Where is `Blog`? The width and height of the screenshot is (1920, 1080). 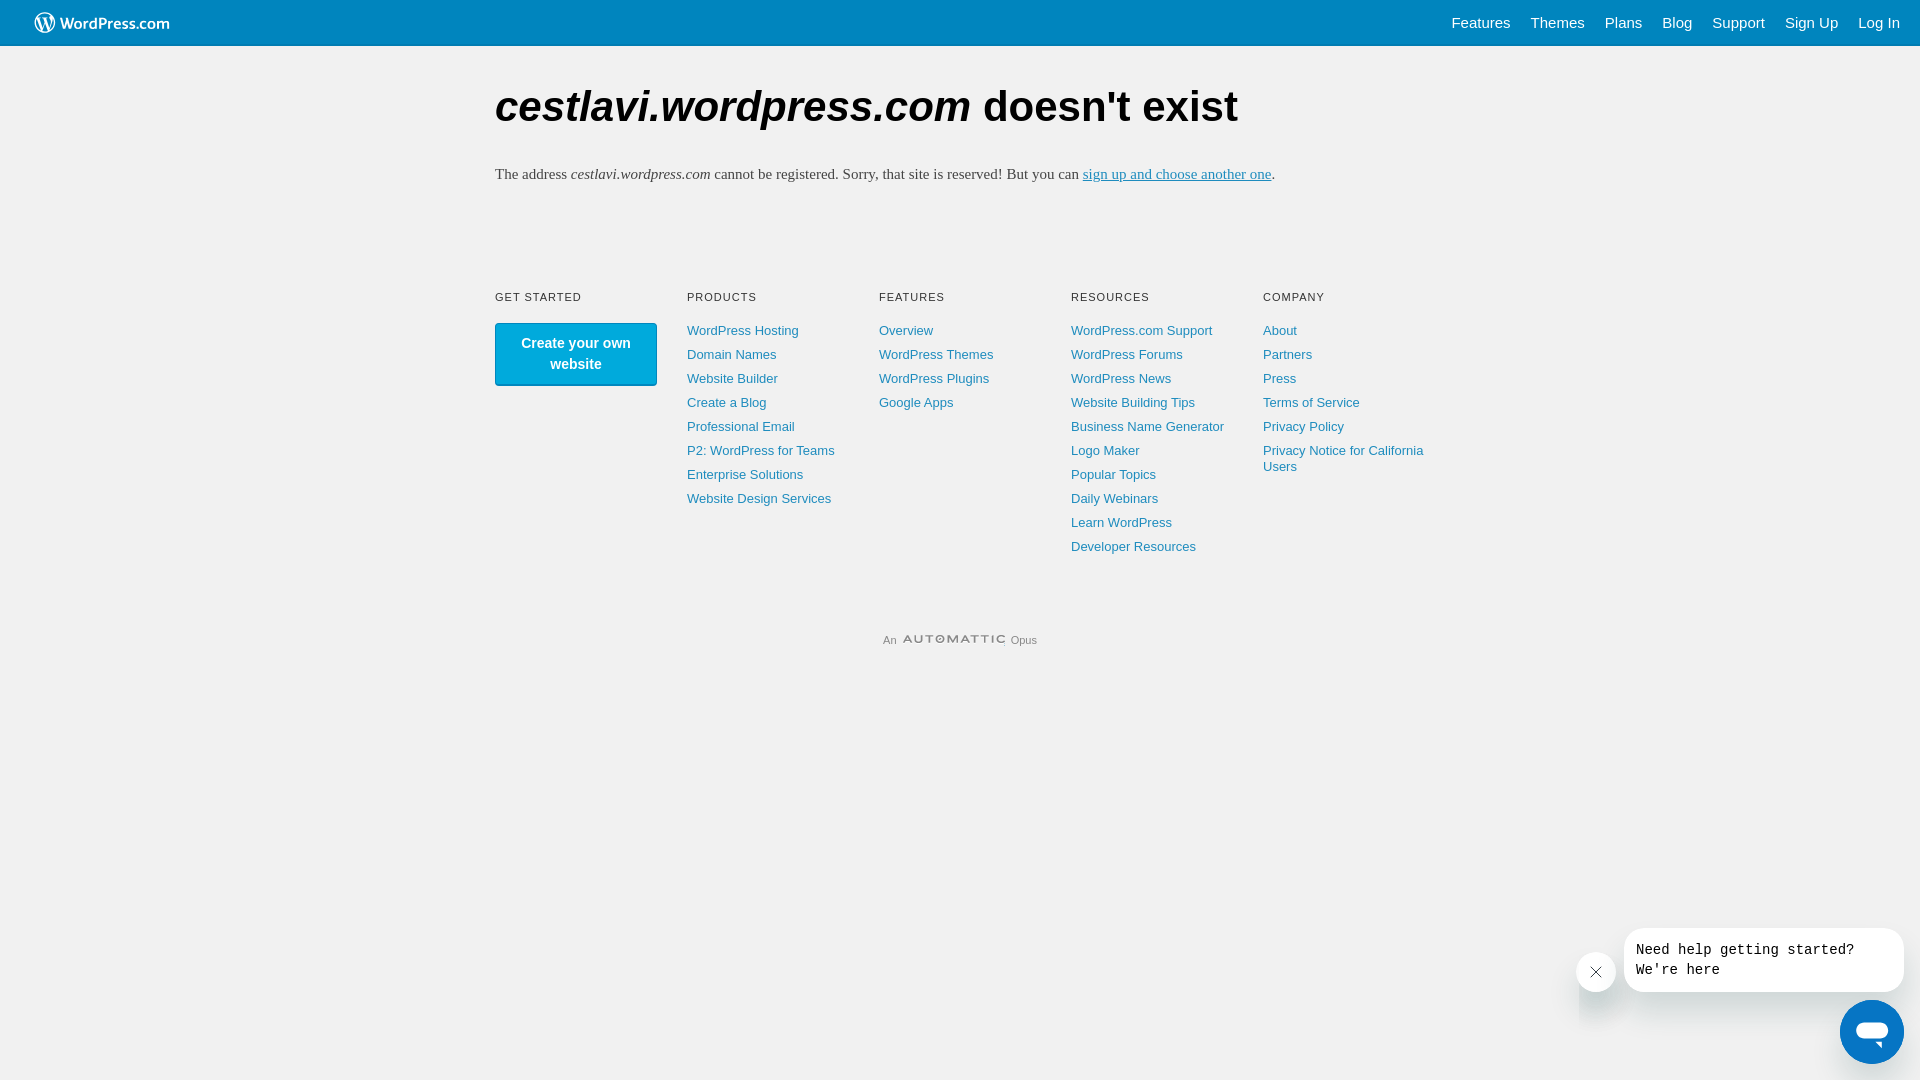 Blog is located at coordinates (1677, 23).